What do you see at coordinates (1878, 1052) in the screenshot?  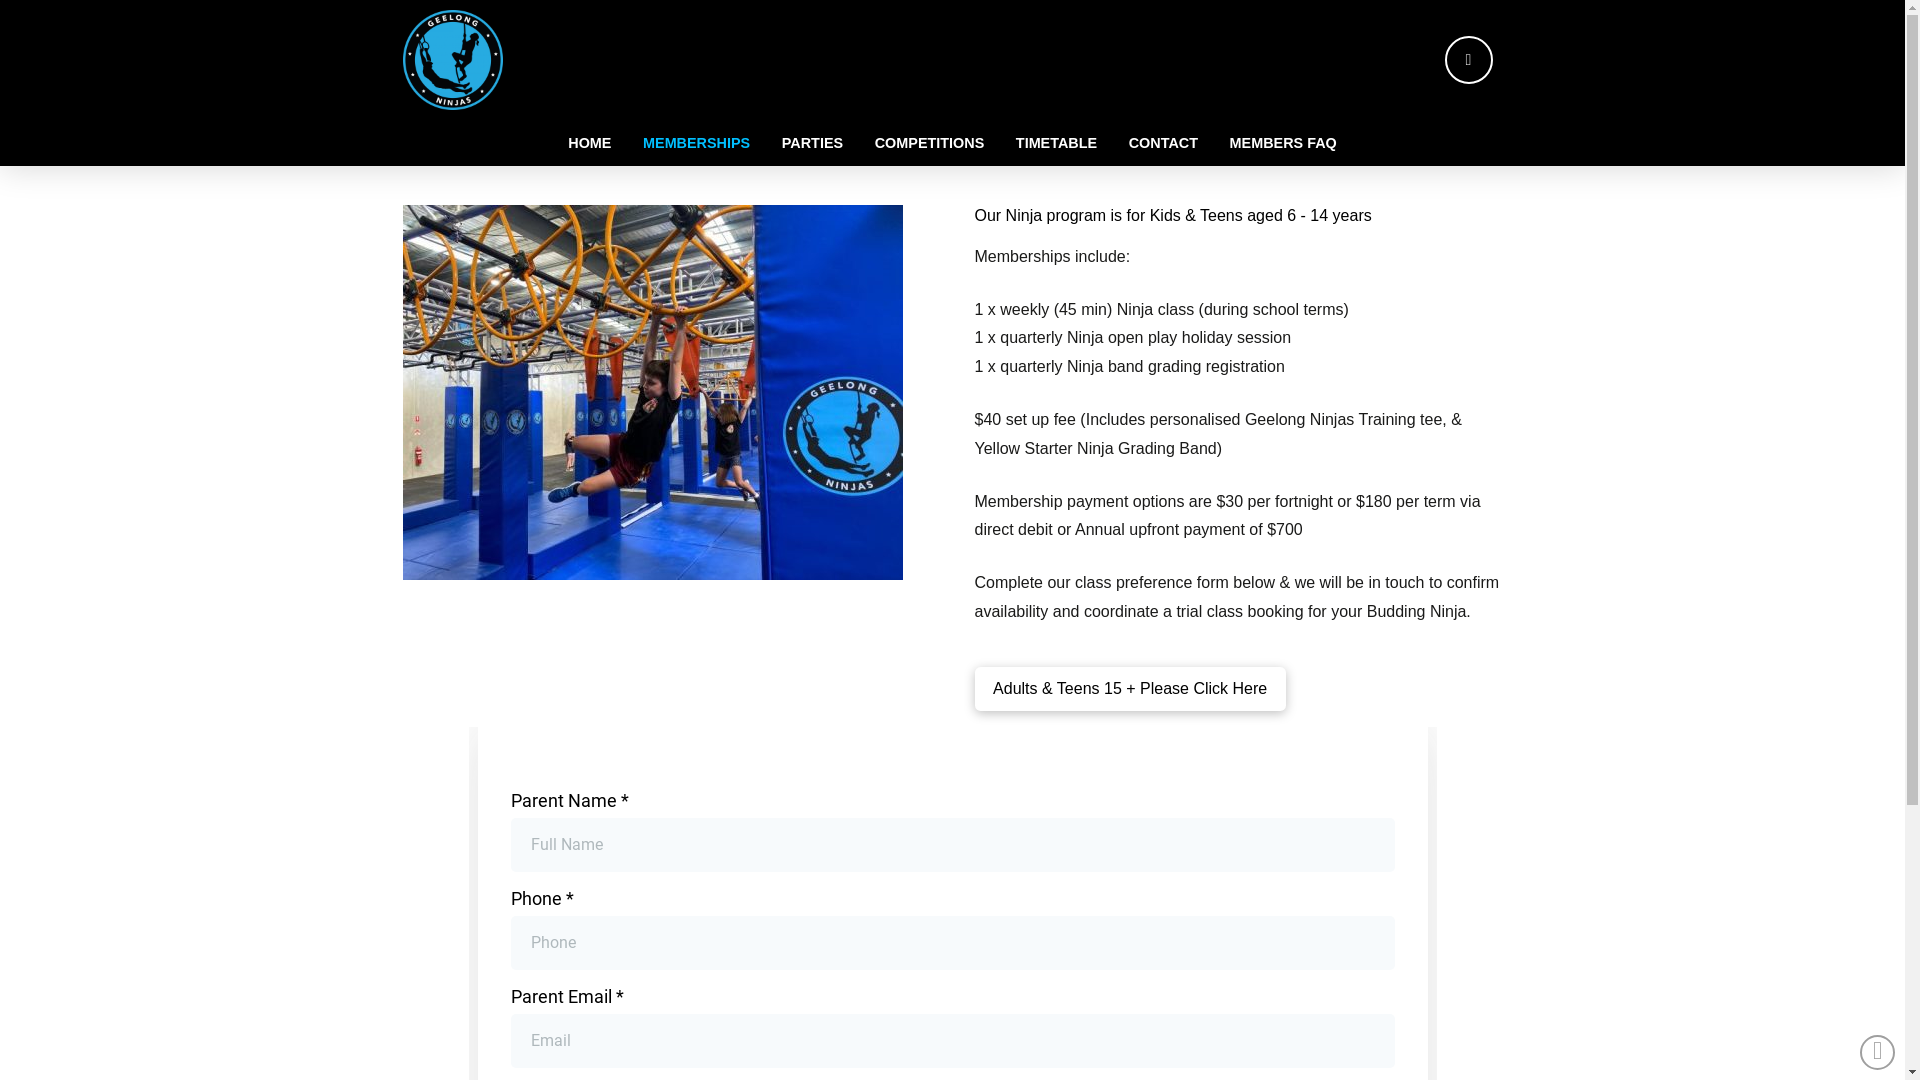 I see `Back to Top` at bounding box center [1878, 1052].